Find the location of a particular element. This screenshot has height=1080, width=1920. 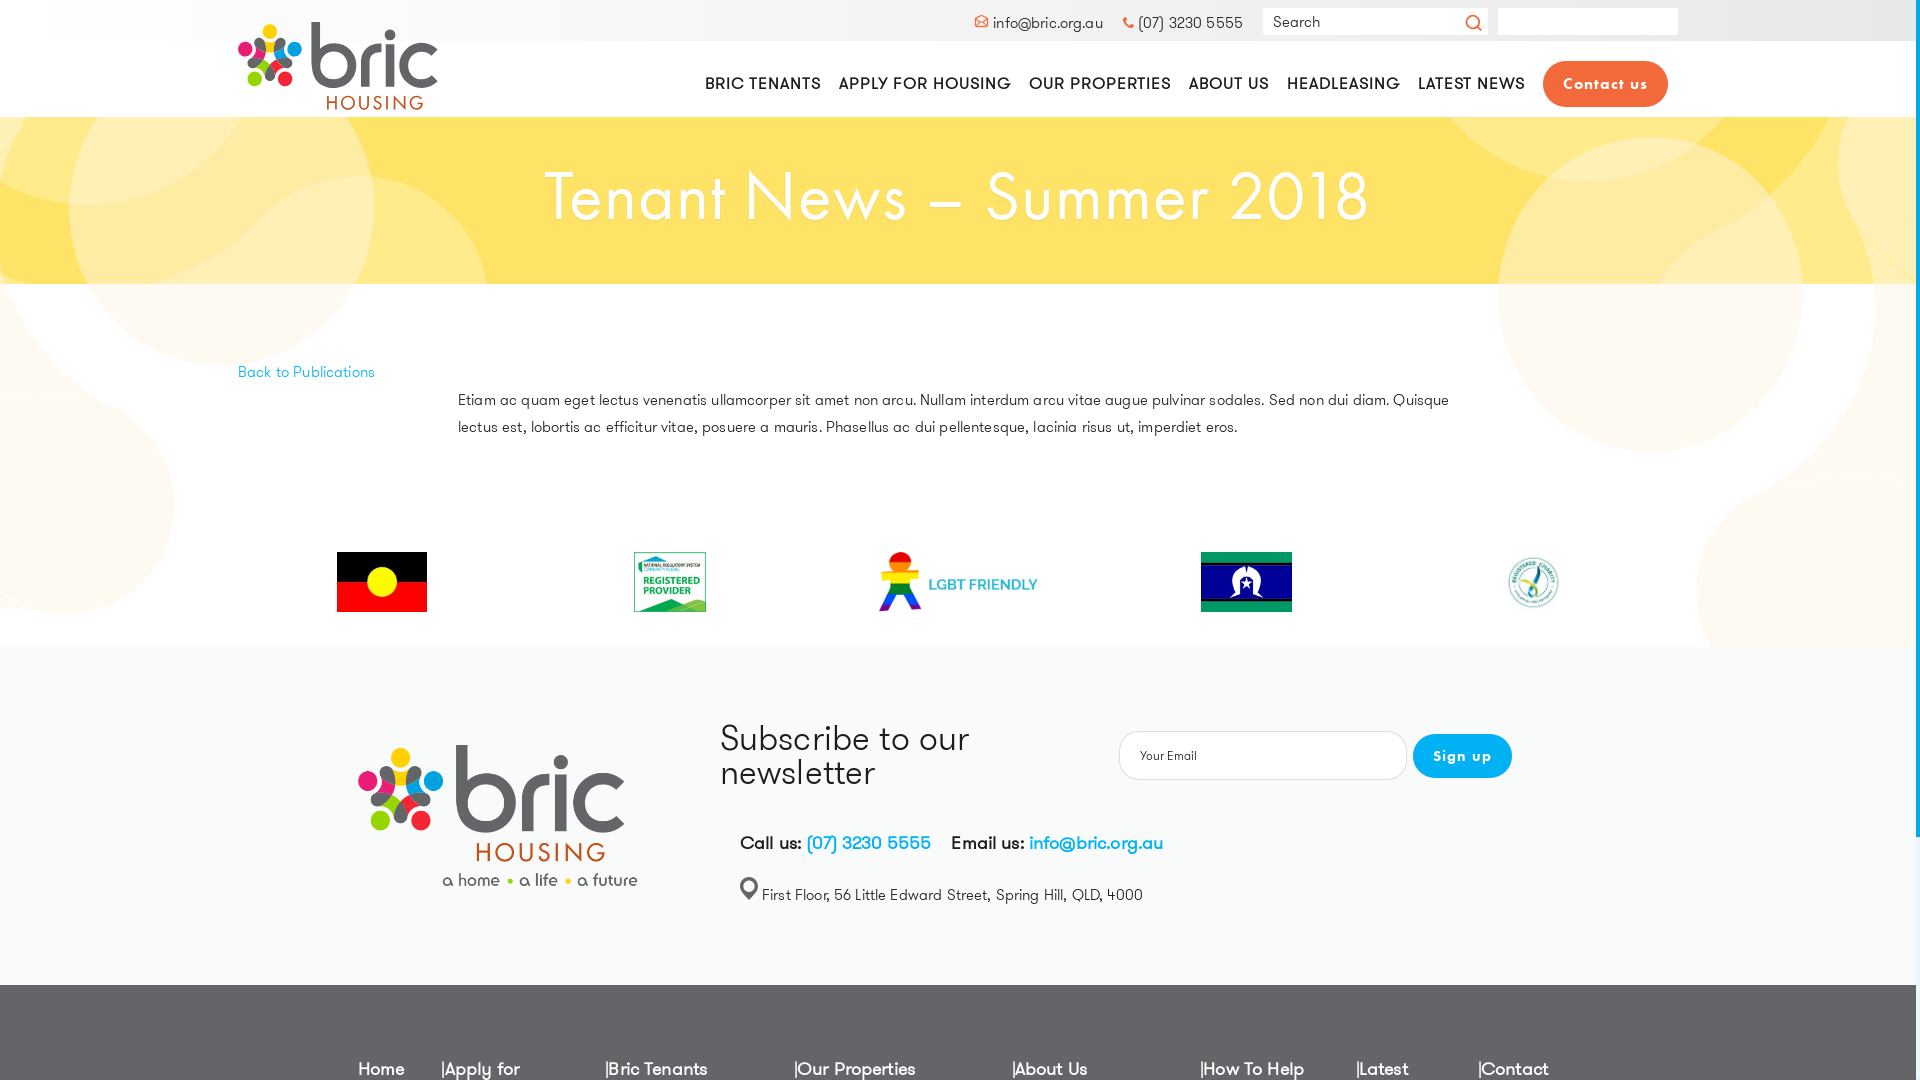

(07) 3230 5555 is located at coordinates (868, 843).